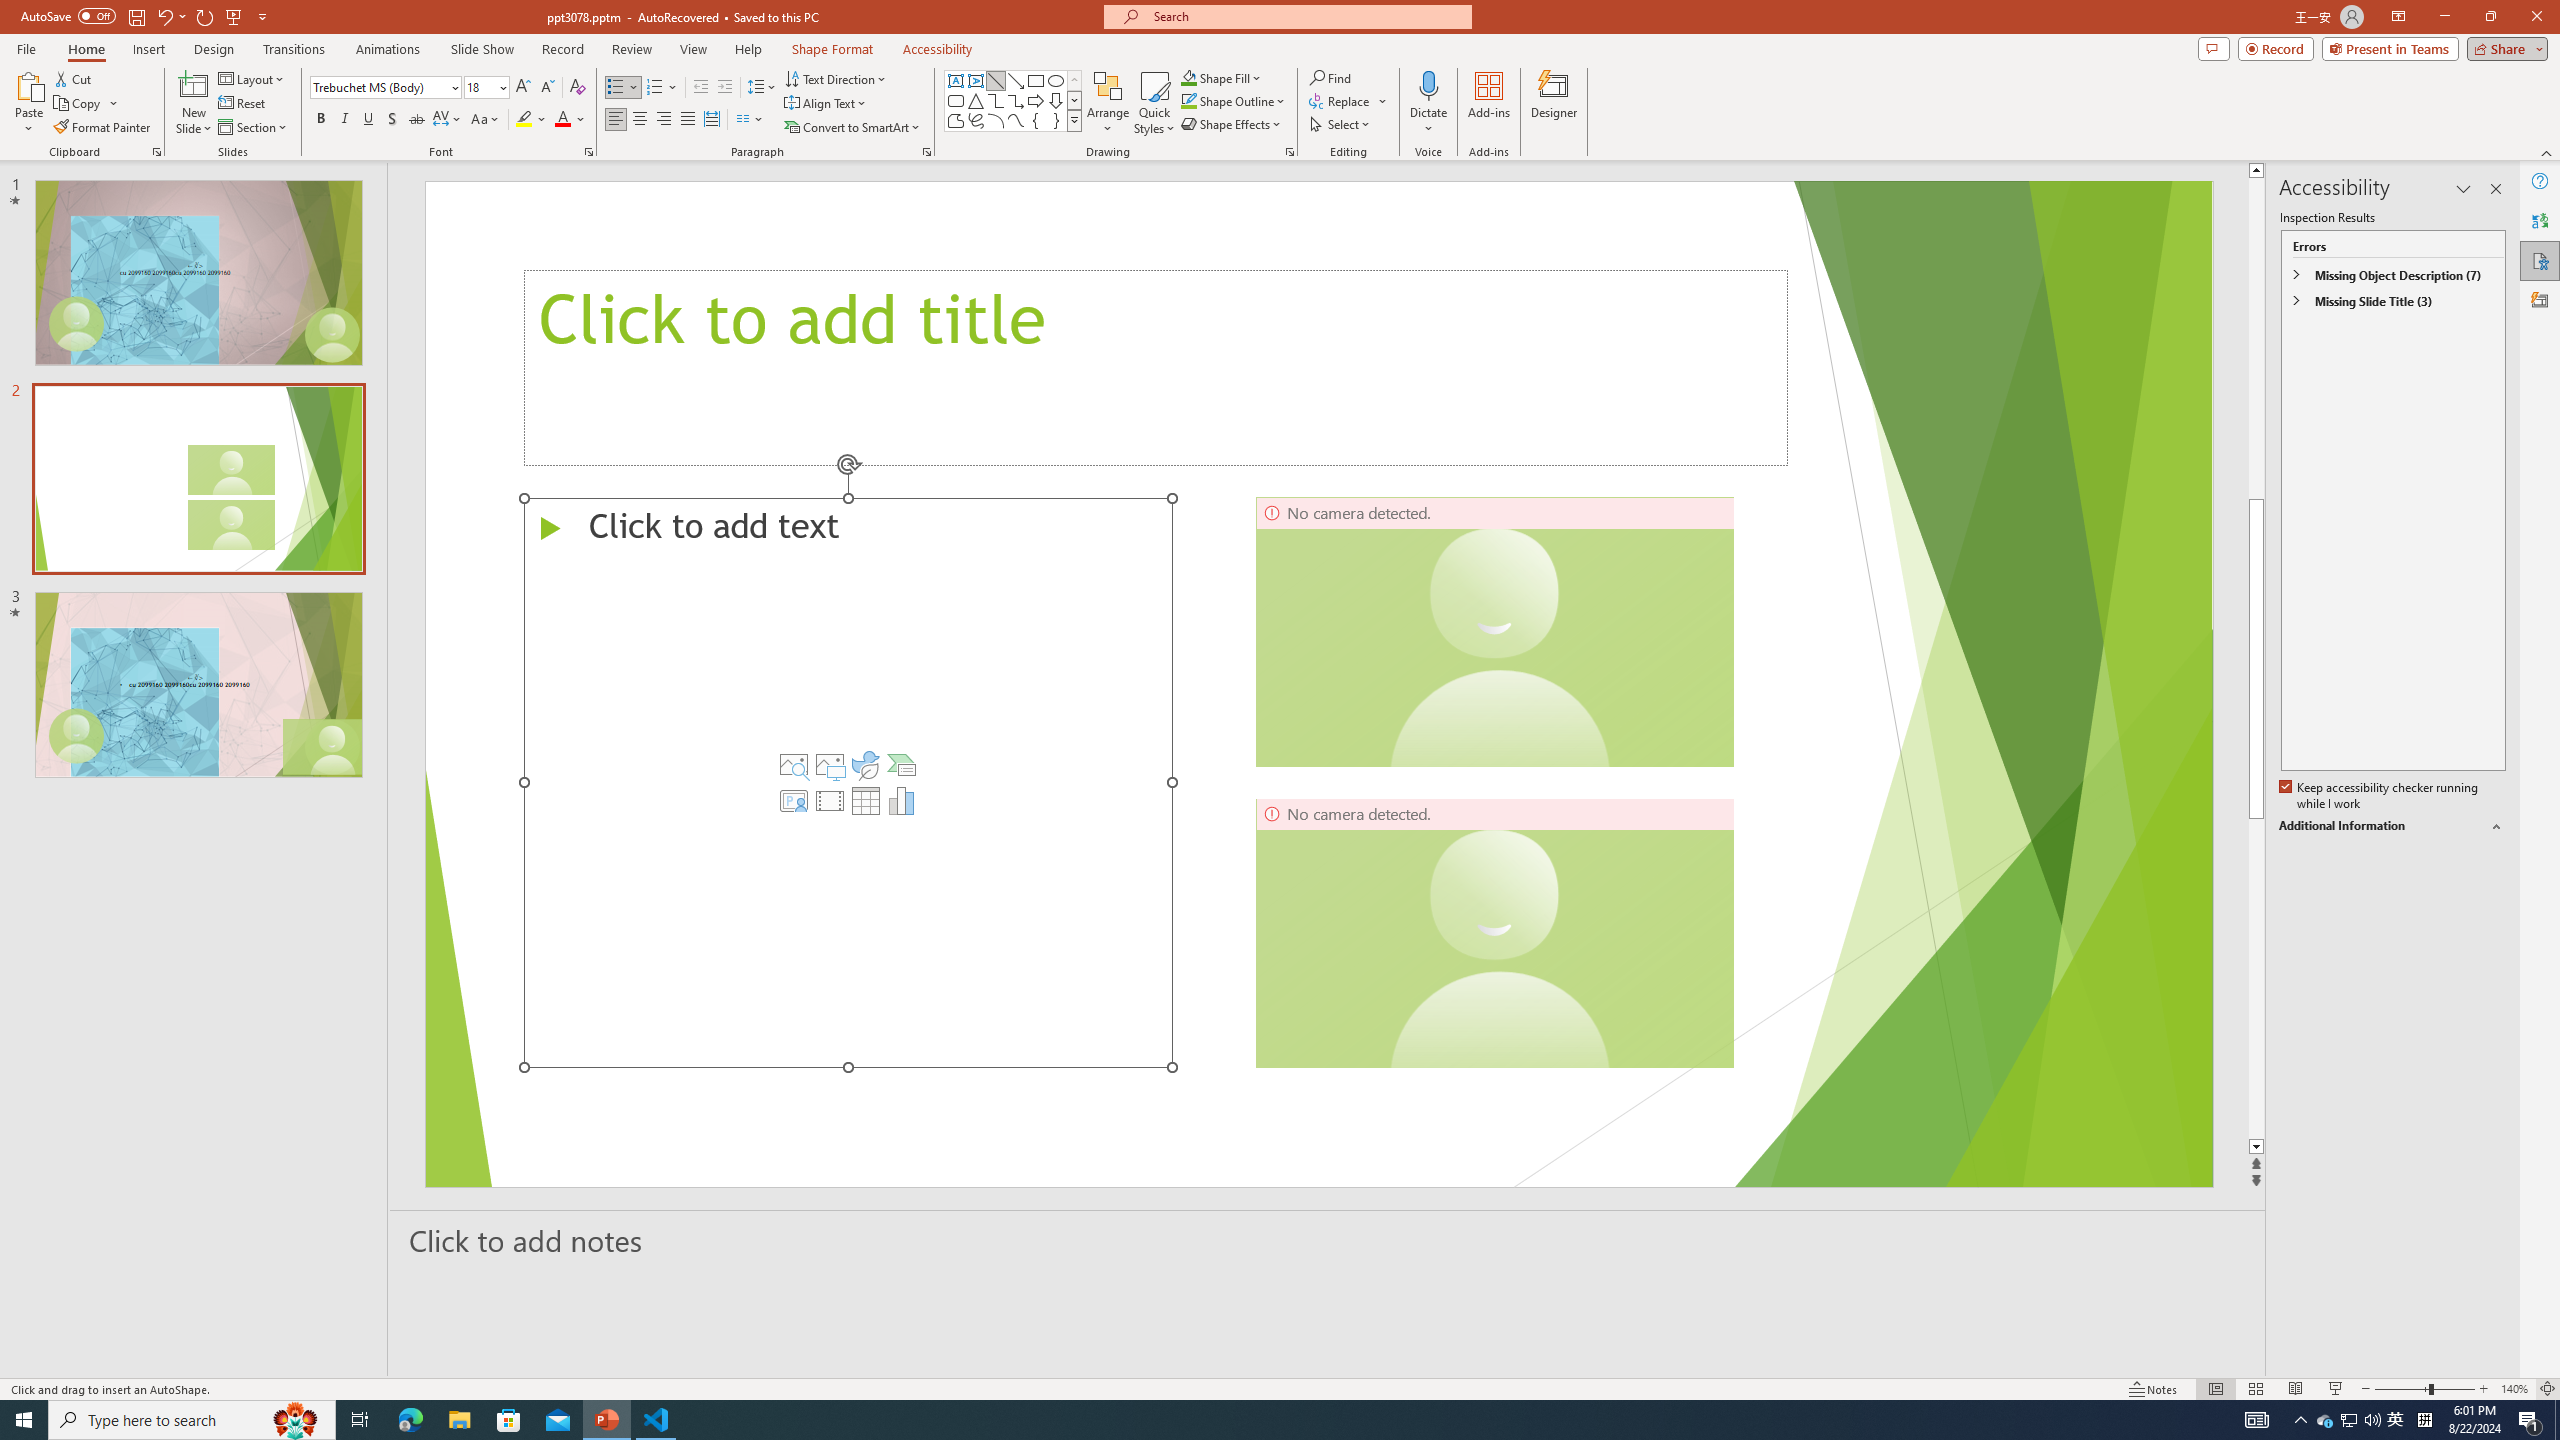  Describe the element at coordinates (2514, 1389) in the screenshot. I see `Zoom 140%` at that location.